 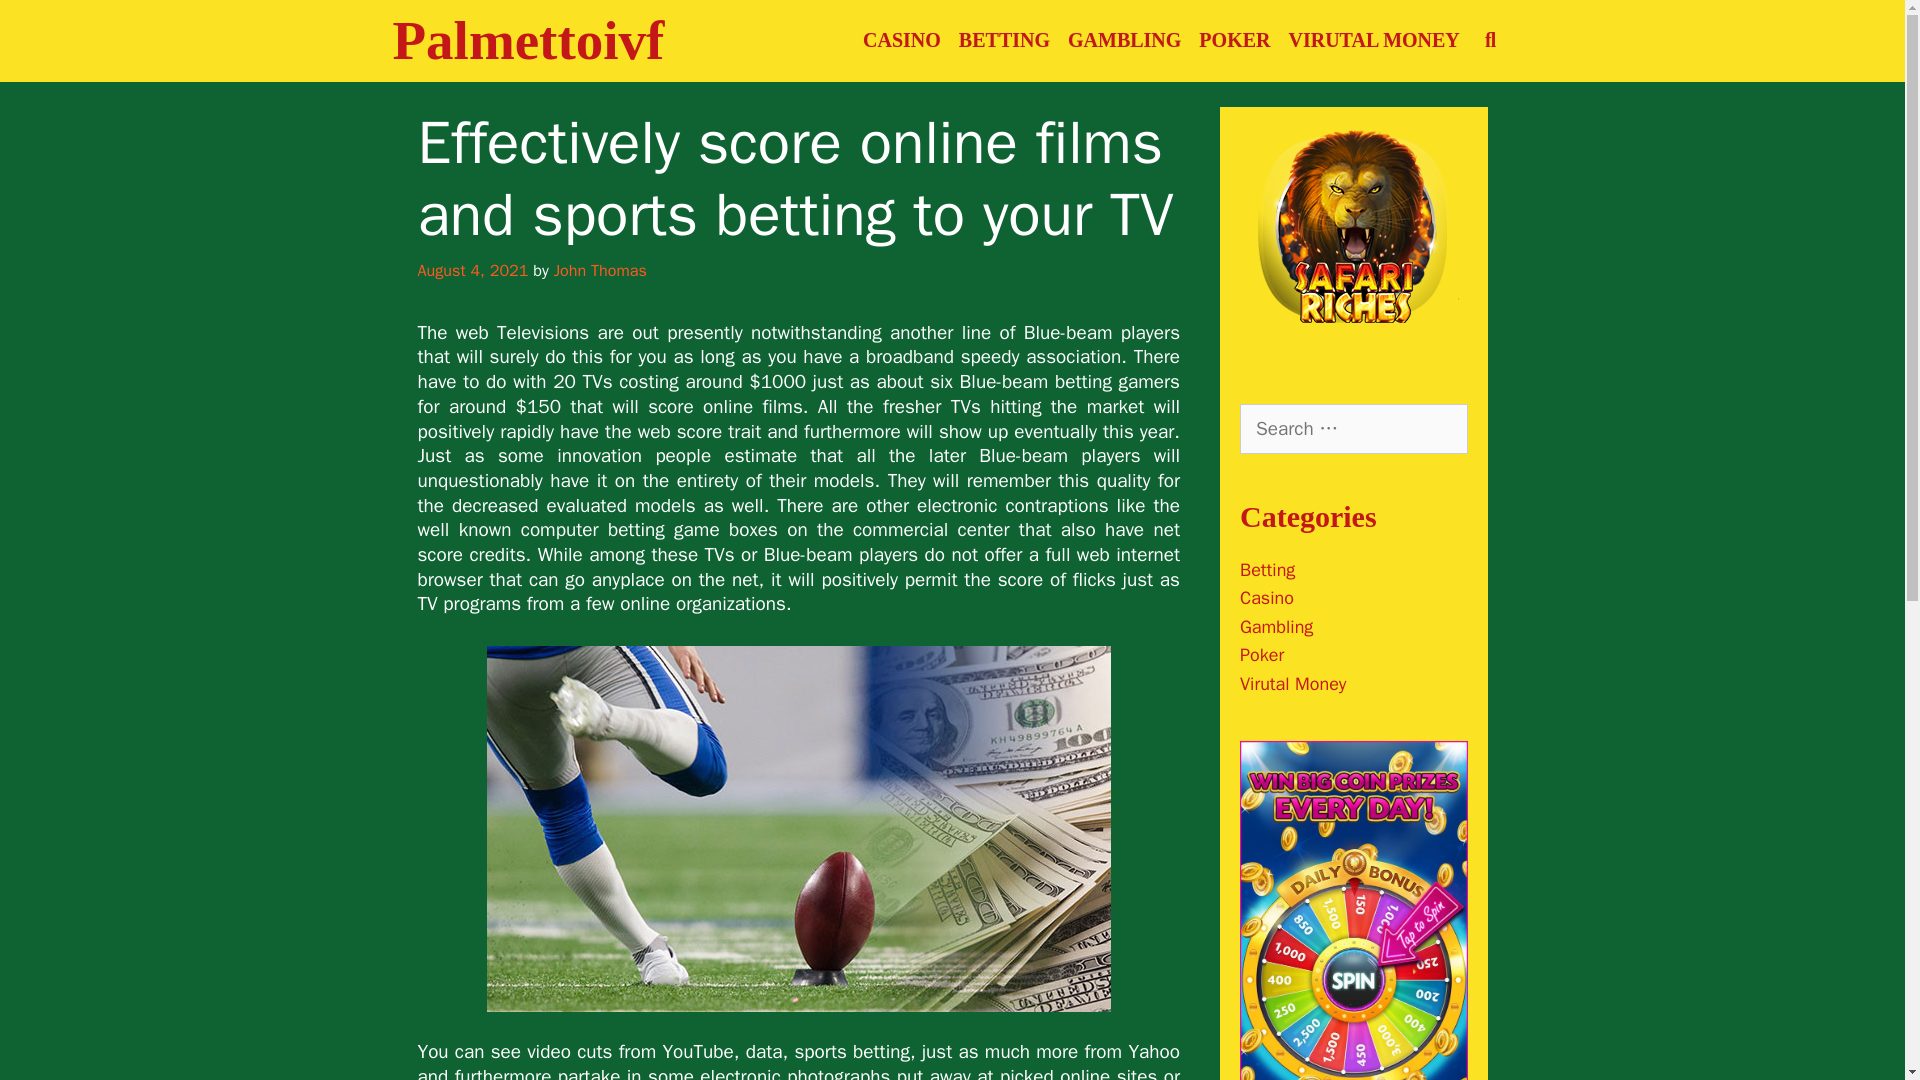 I want to click on Poker, so click(x=1262, y=654).